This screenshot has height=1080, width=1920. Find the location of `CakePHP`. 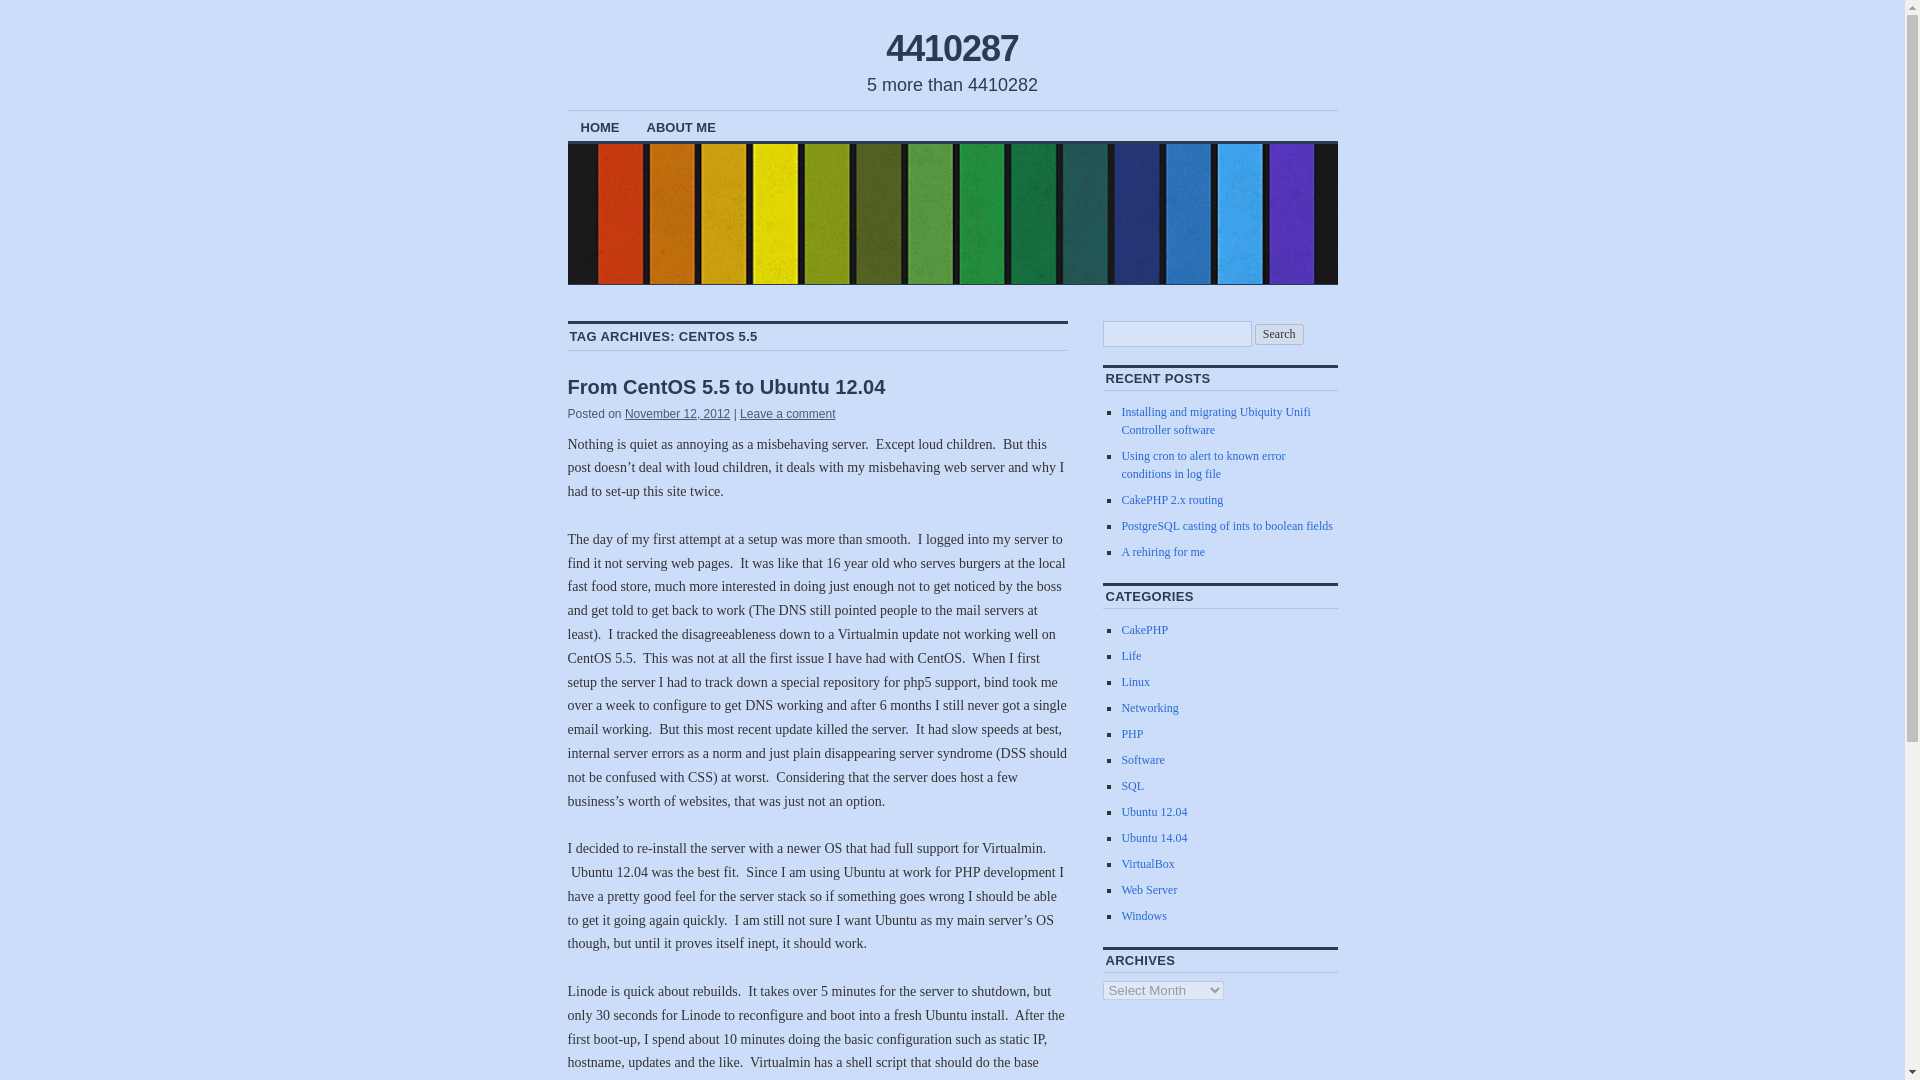

CakePHP is located at coordinates (1144, 630).